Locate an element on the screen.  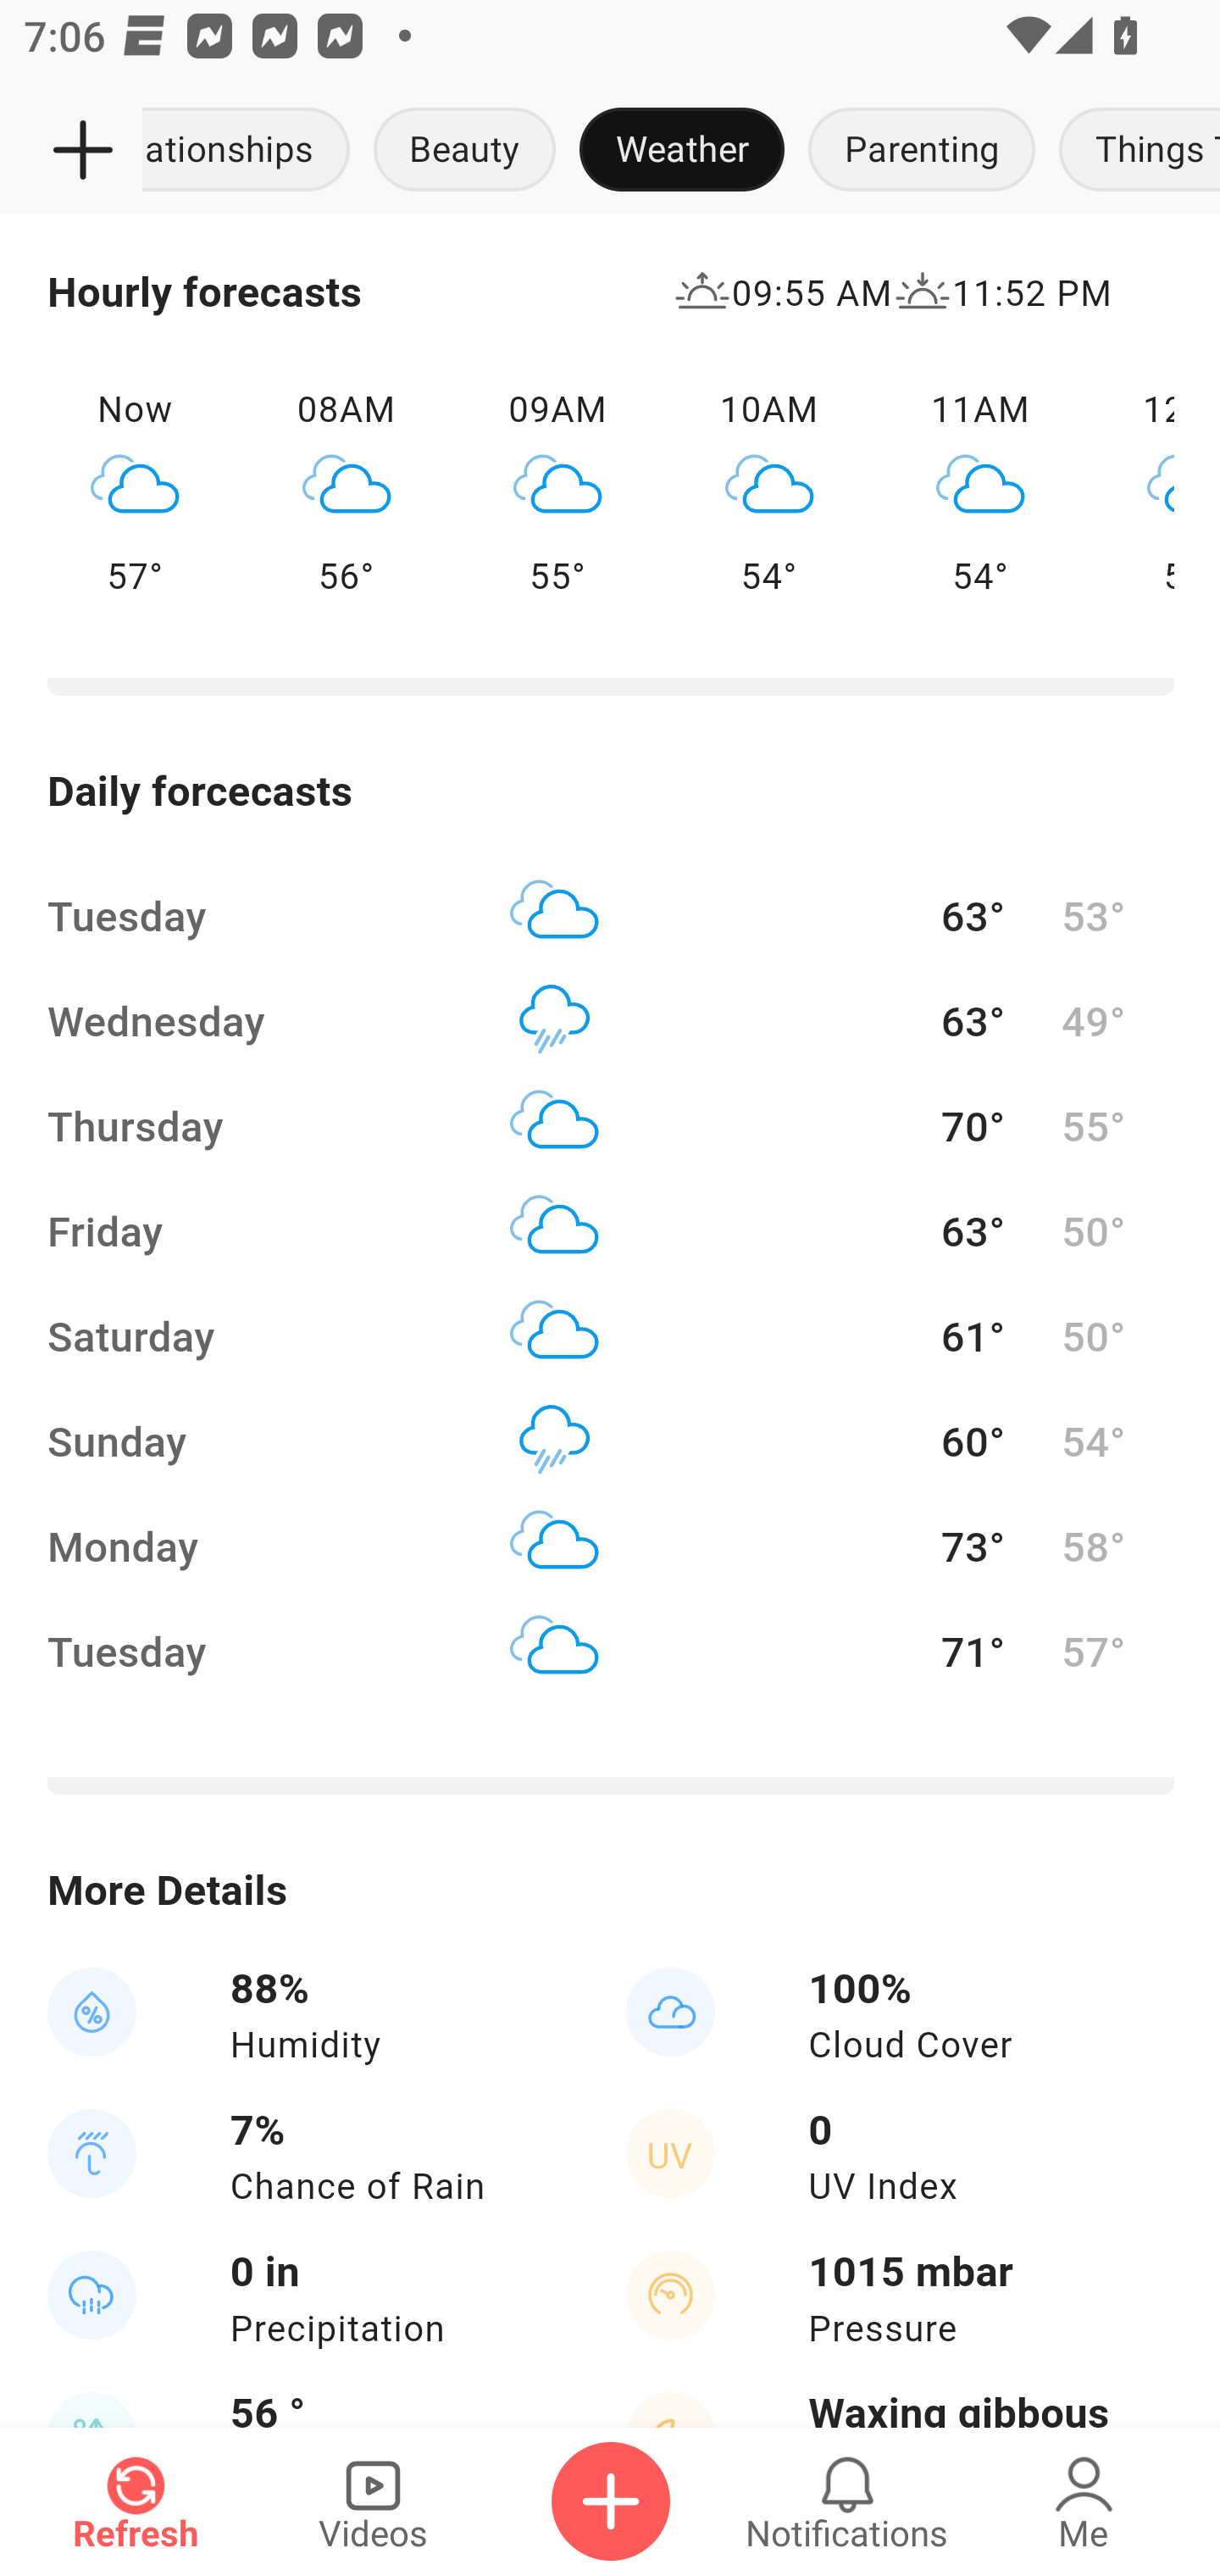
Relationships is located at coordinates (252, 151).